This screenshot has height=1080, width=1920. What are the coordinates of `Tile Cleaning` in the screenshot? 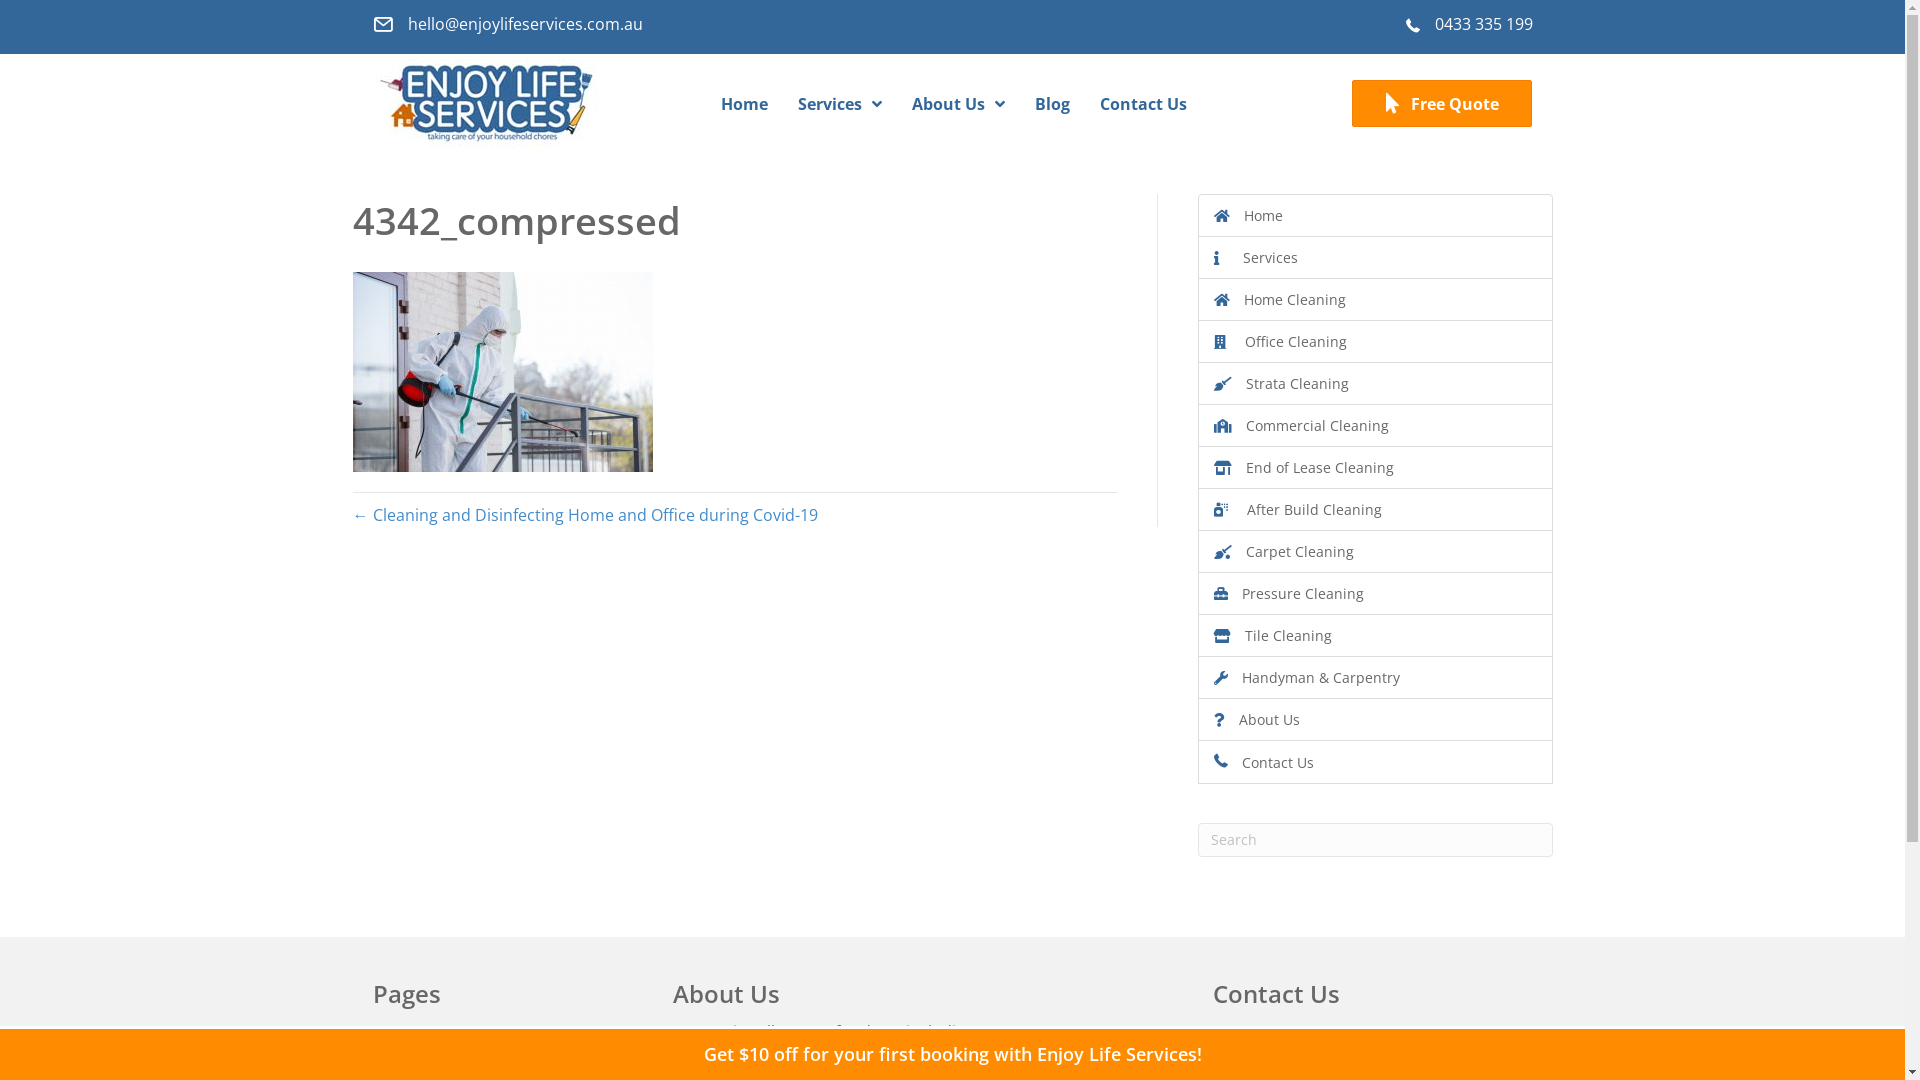 It's located at (1376, 636).